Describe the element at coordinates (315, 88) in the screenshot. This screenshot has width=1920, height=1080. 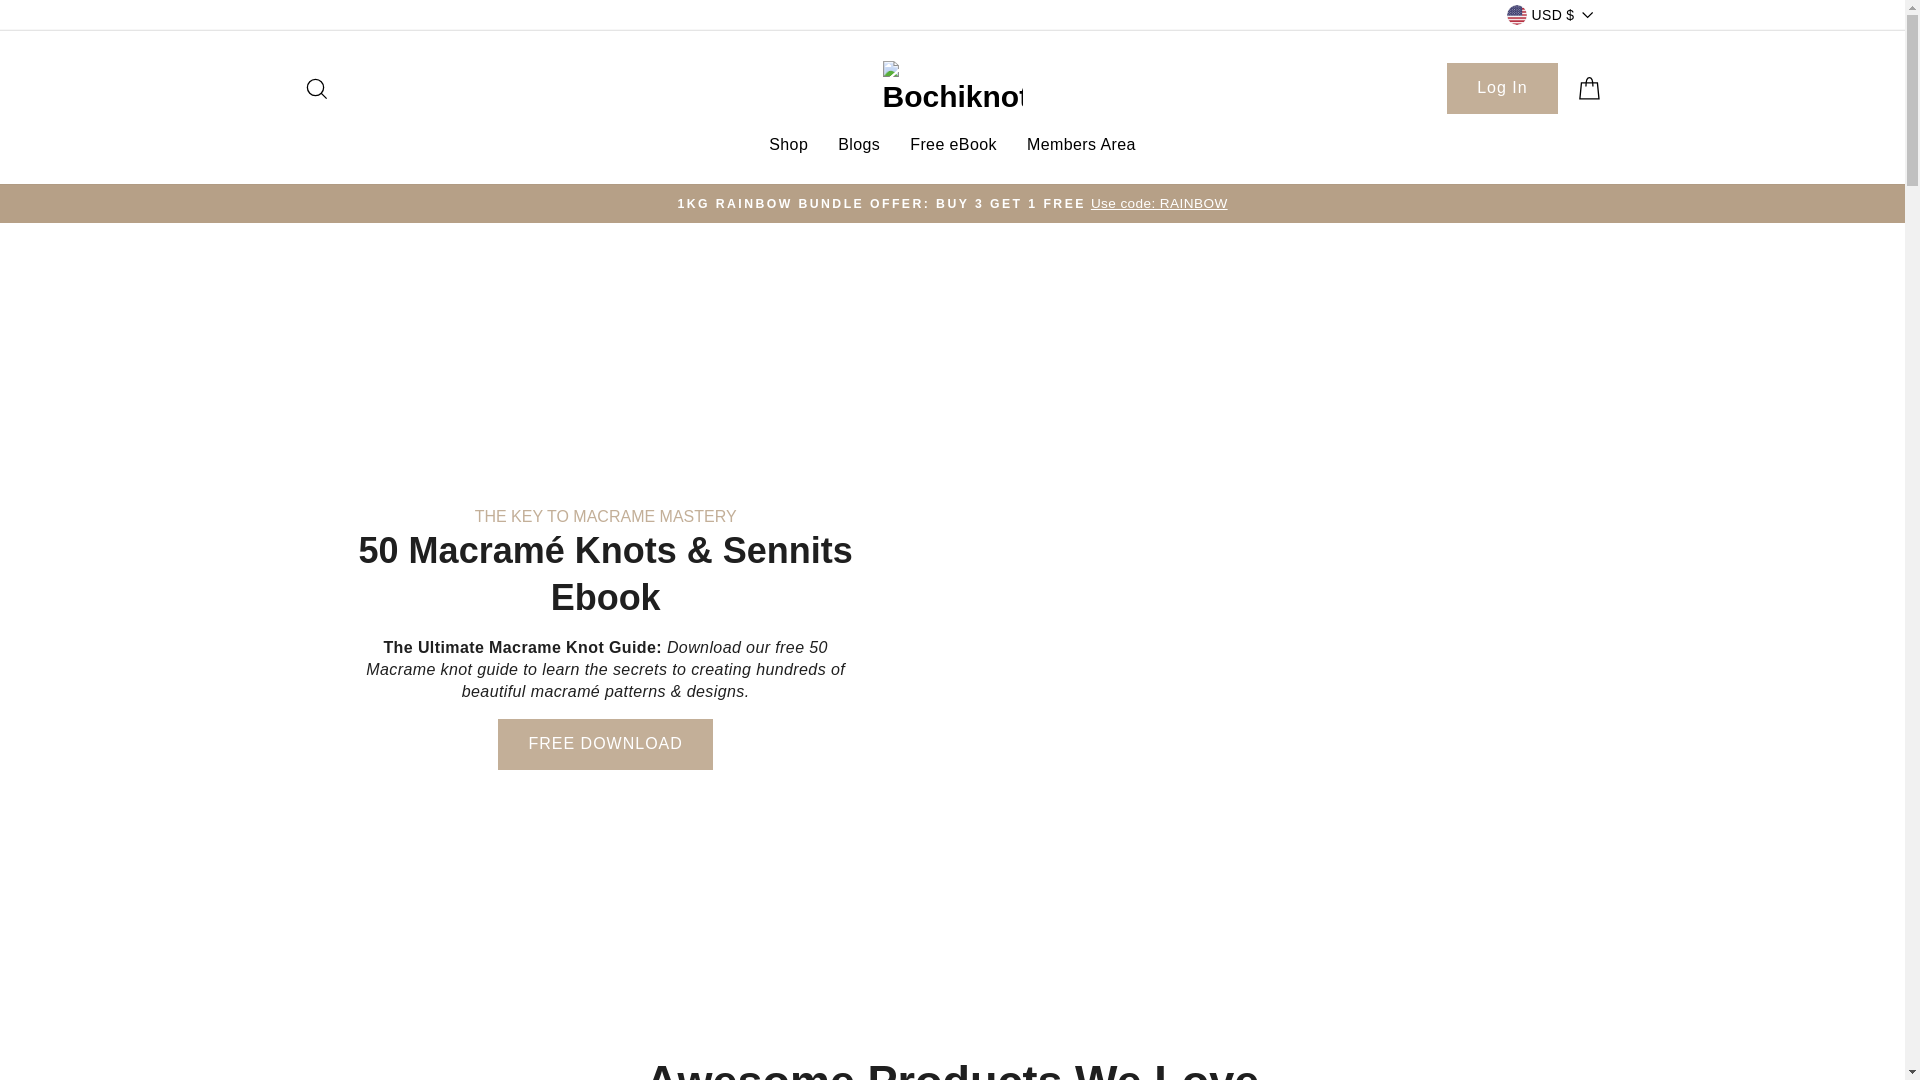
I see `Search` at that location.